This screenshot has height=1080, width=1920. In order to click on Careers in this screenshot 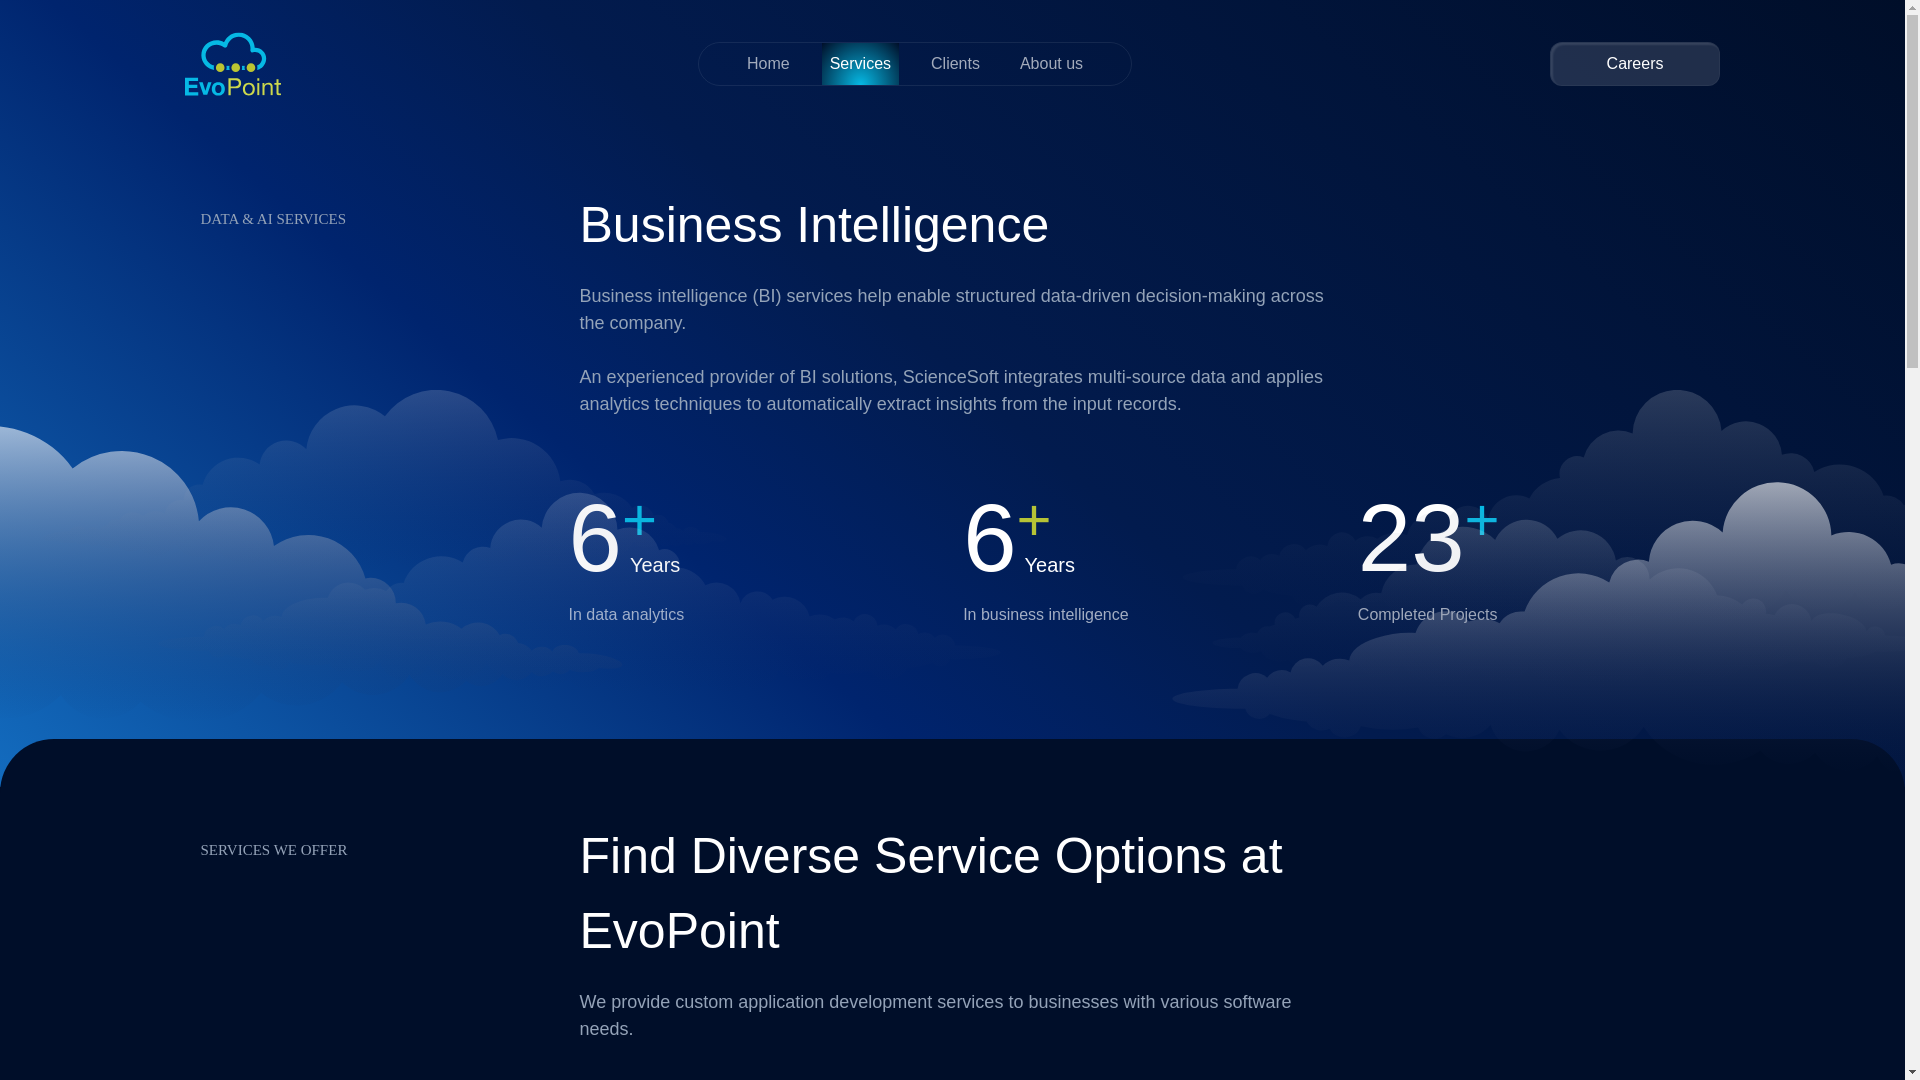, I will do `click(1634, 64)`.